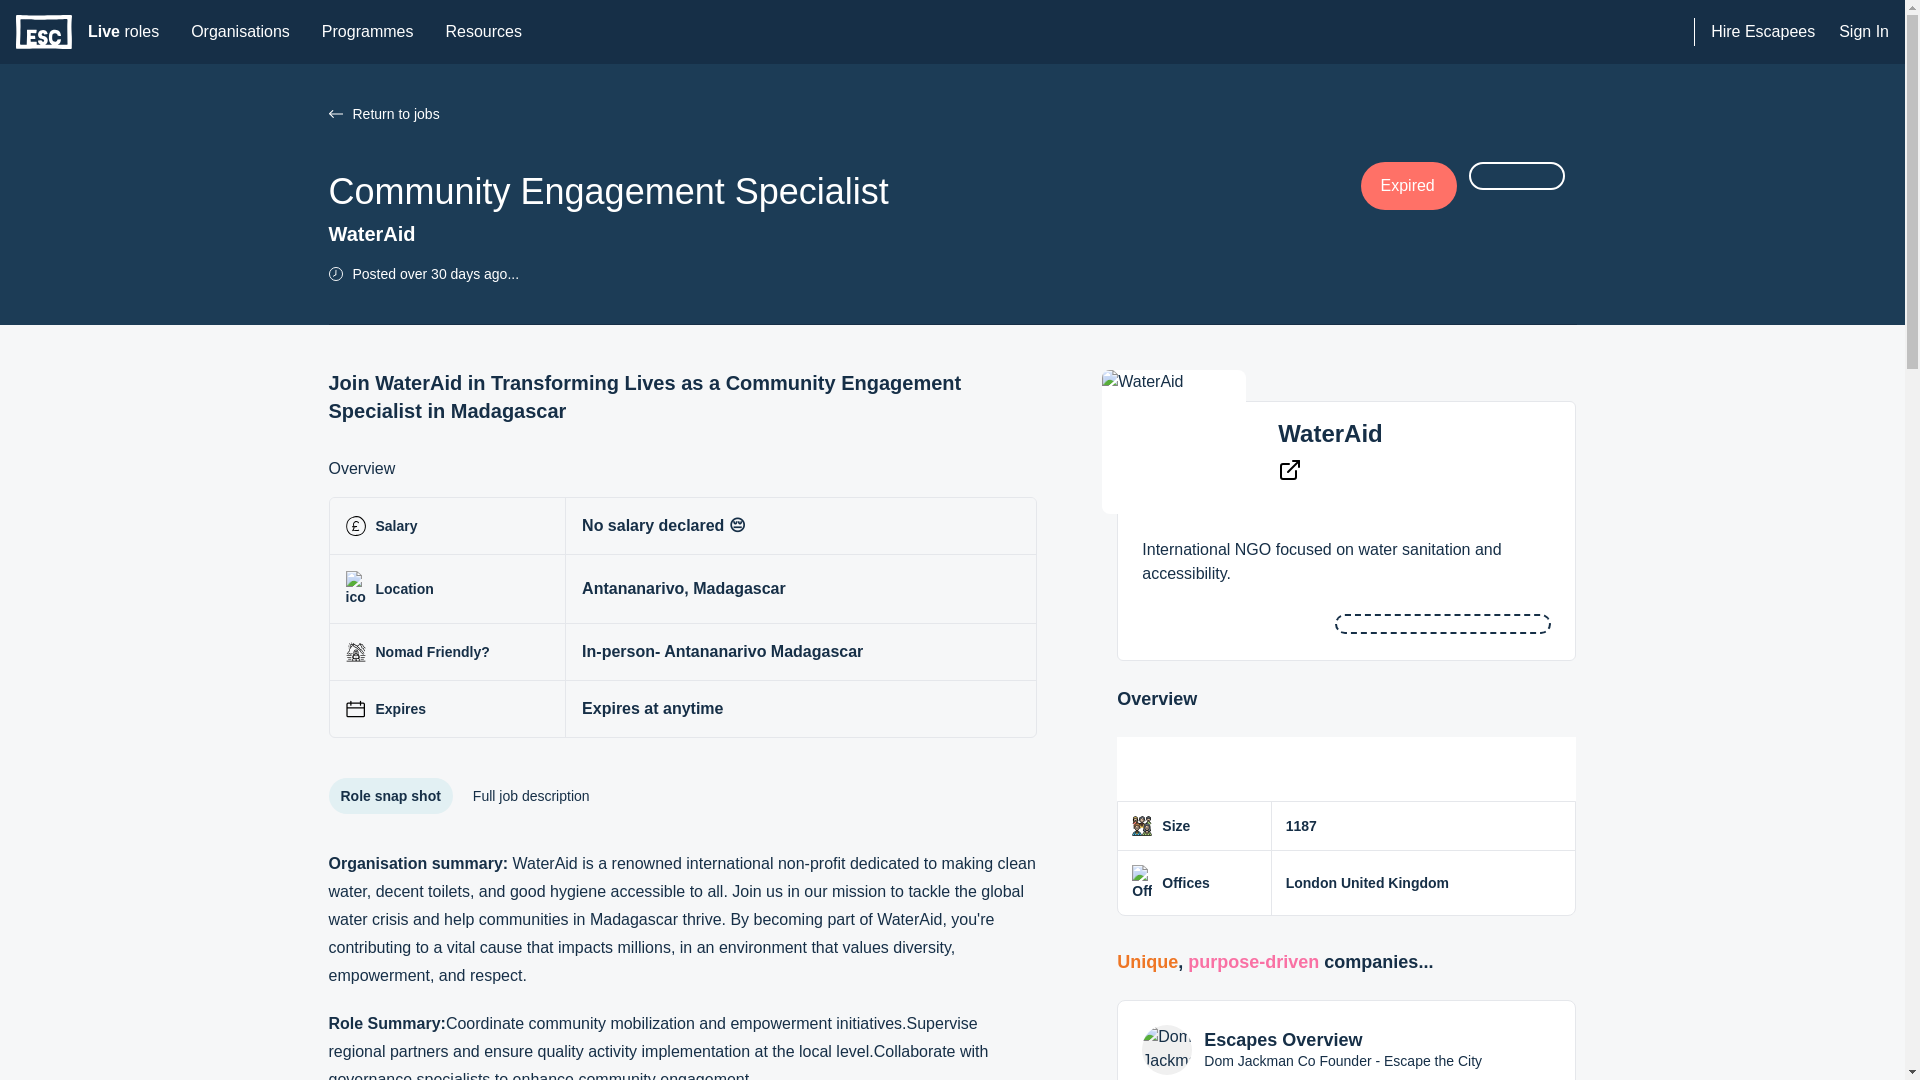 This screenshot has height=1080, width=1920. I want to click on Hire Escapees, so click(368, 32).